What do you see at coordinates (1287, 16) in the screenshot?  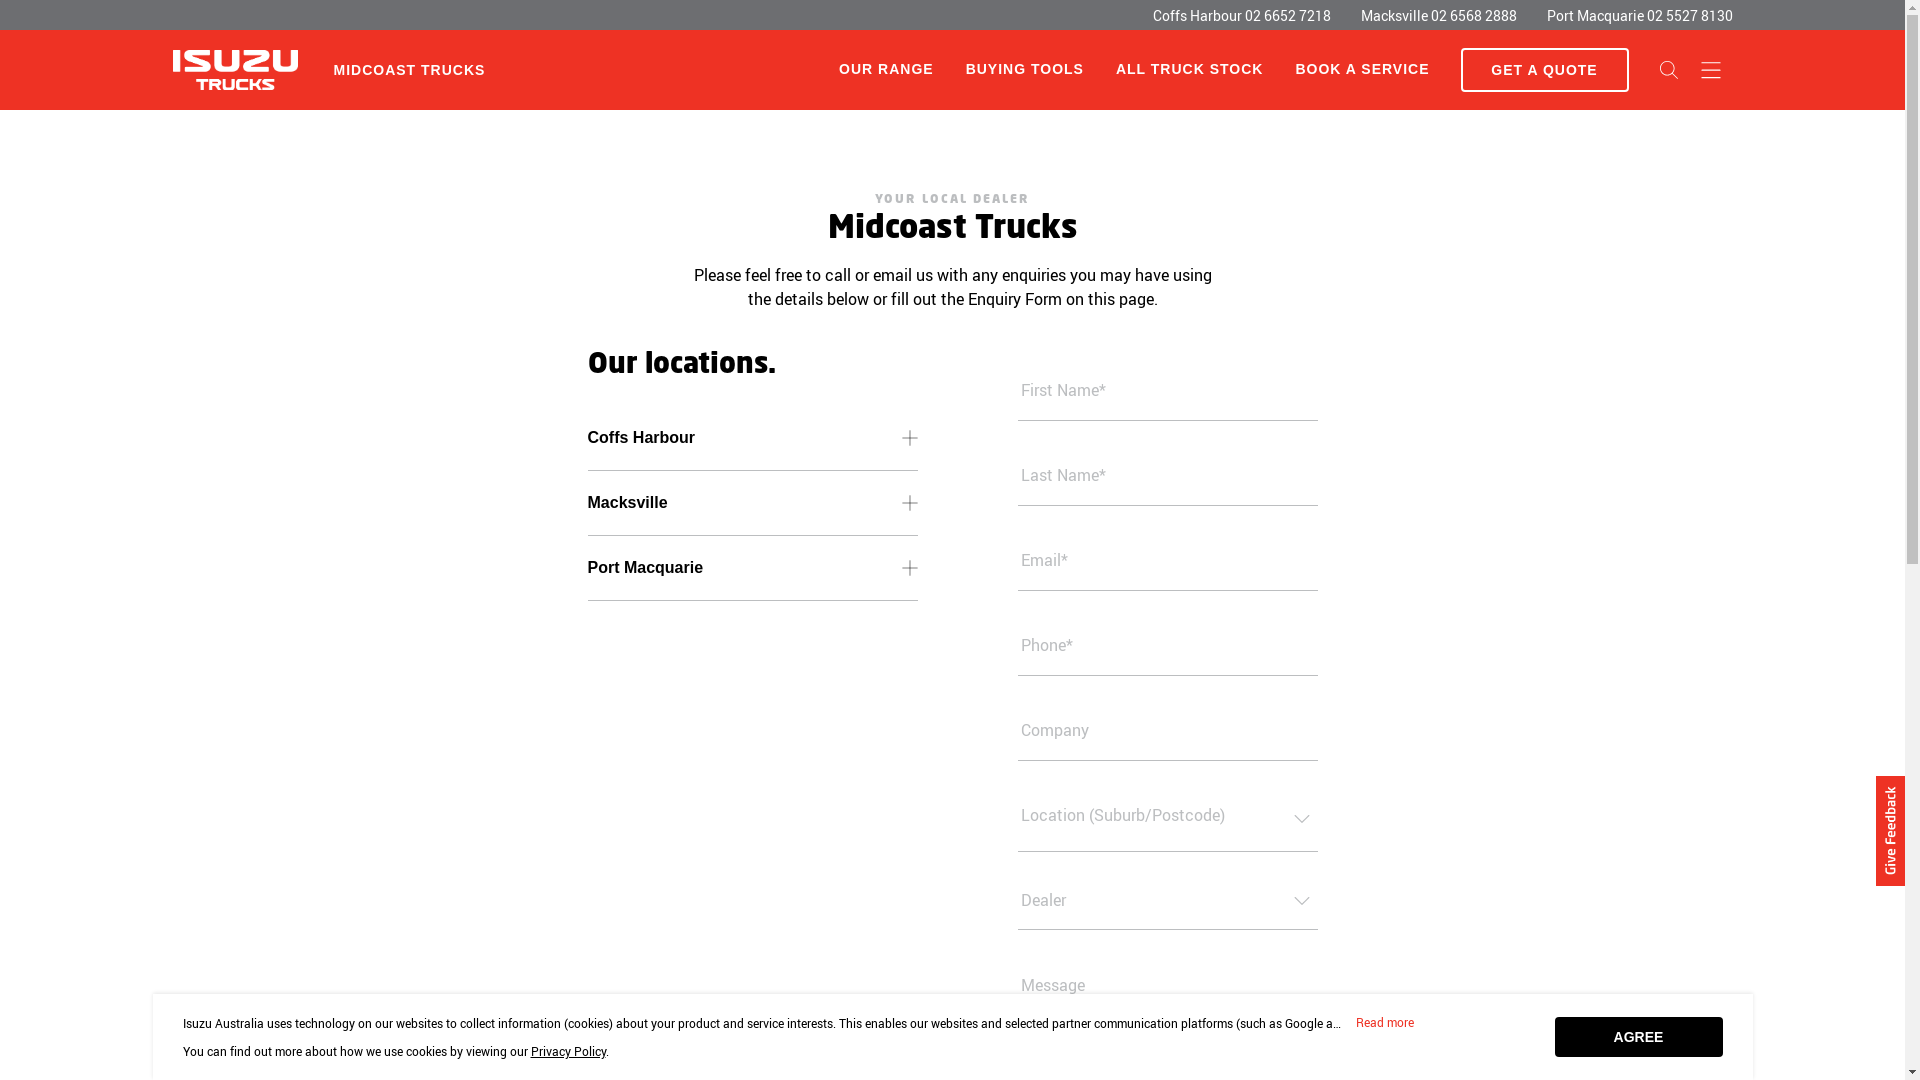 I see `02 6652 7218` at bounding box center [1287, 16].